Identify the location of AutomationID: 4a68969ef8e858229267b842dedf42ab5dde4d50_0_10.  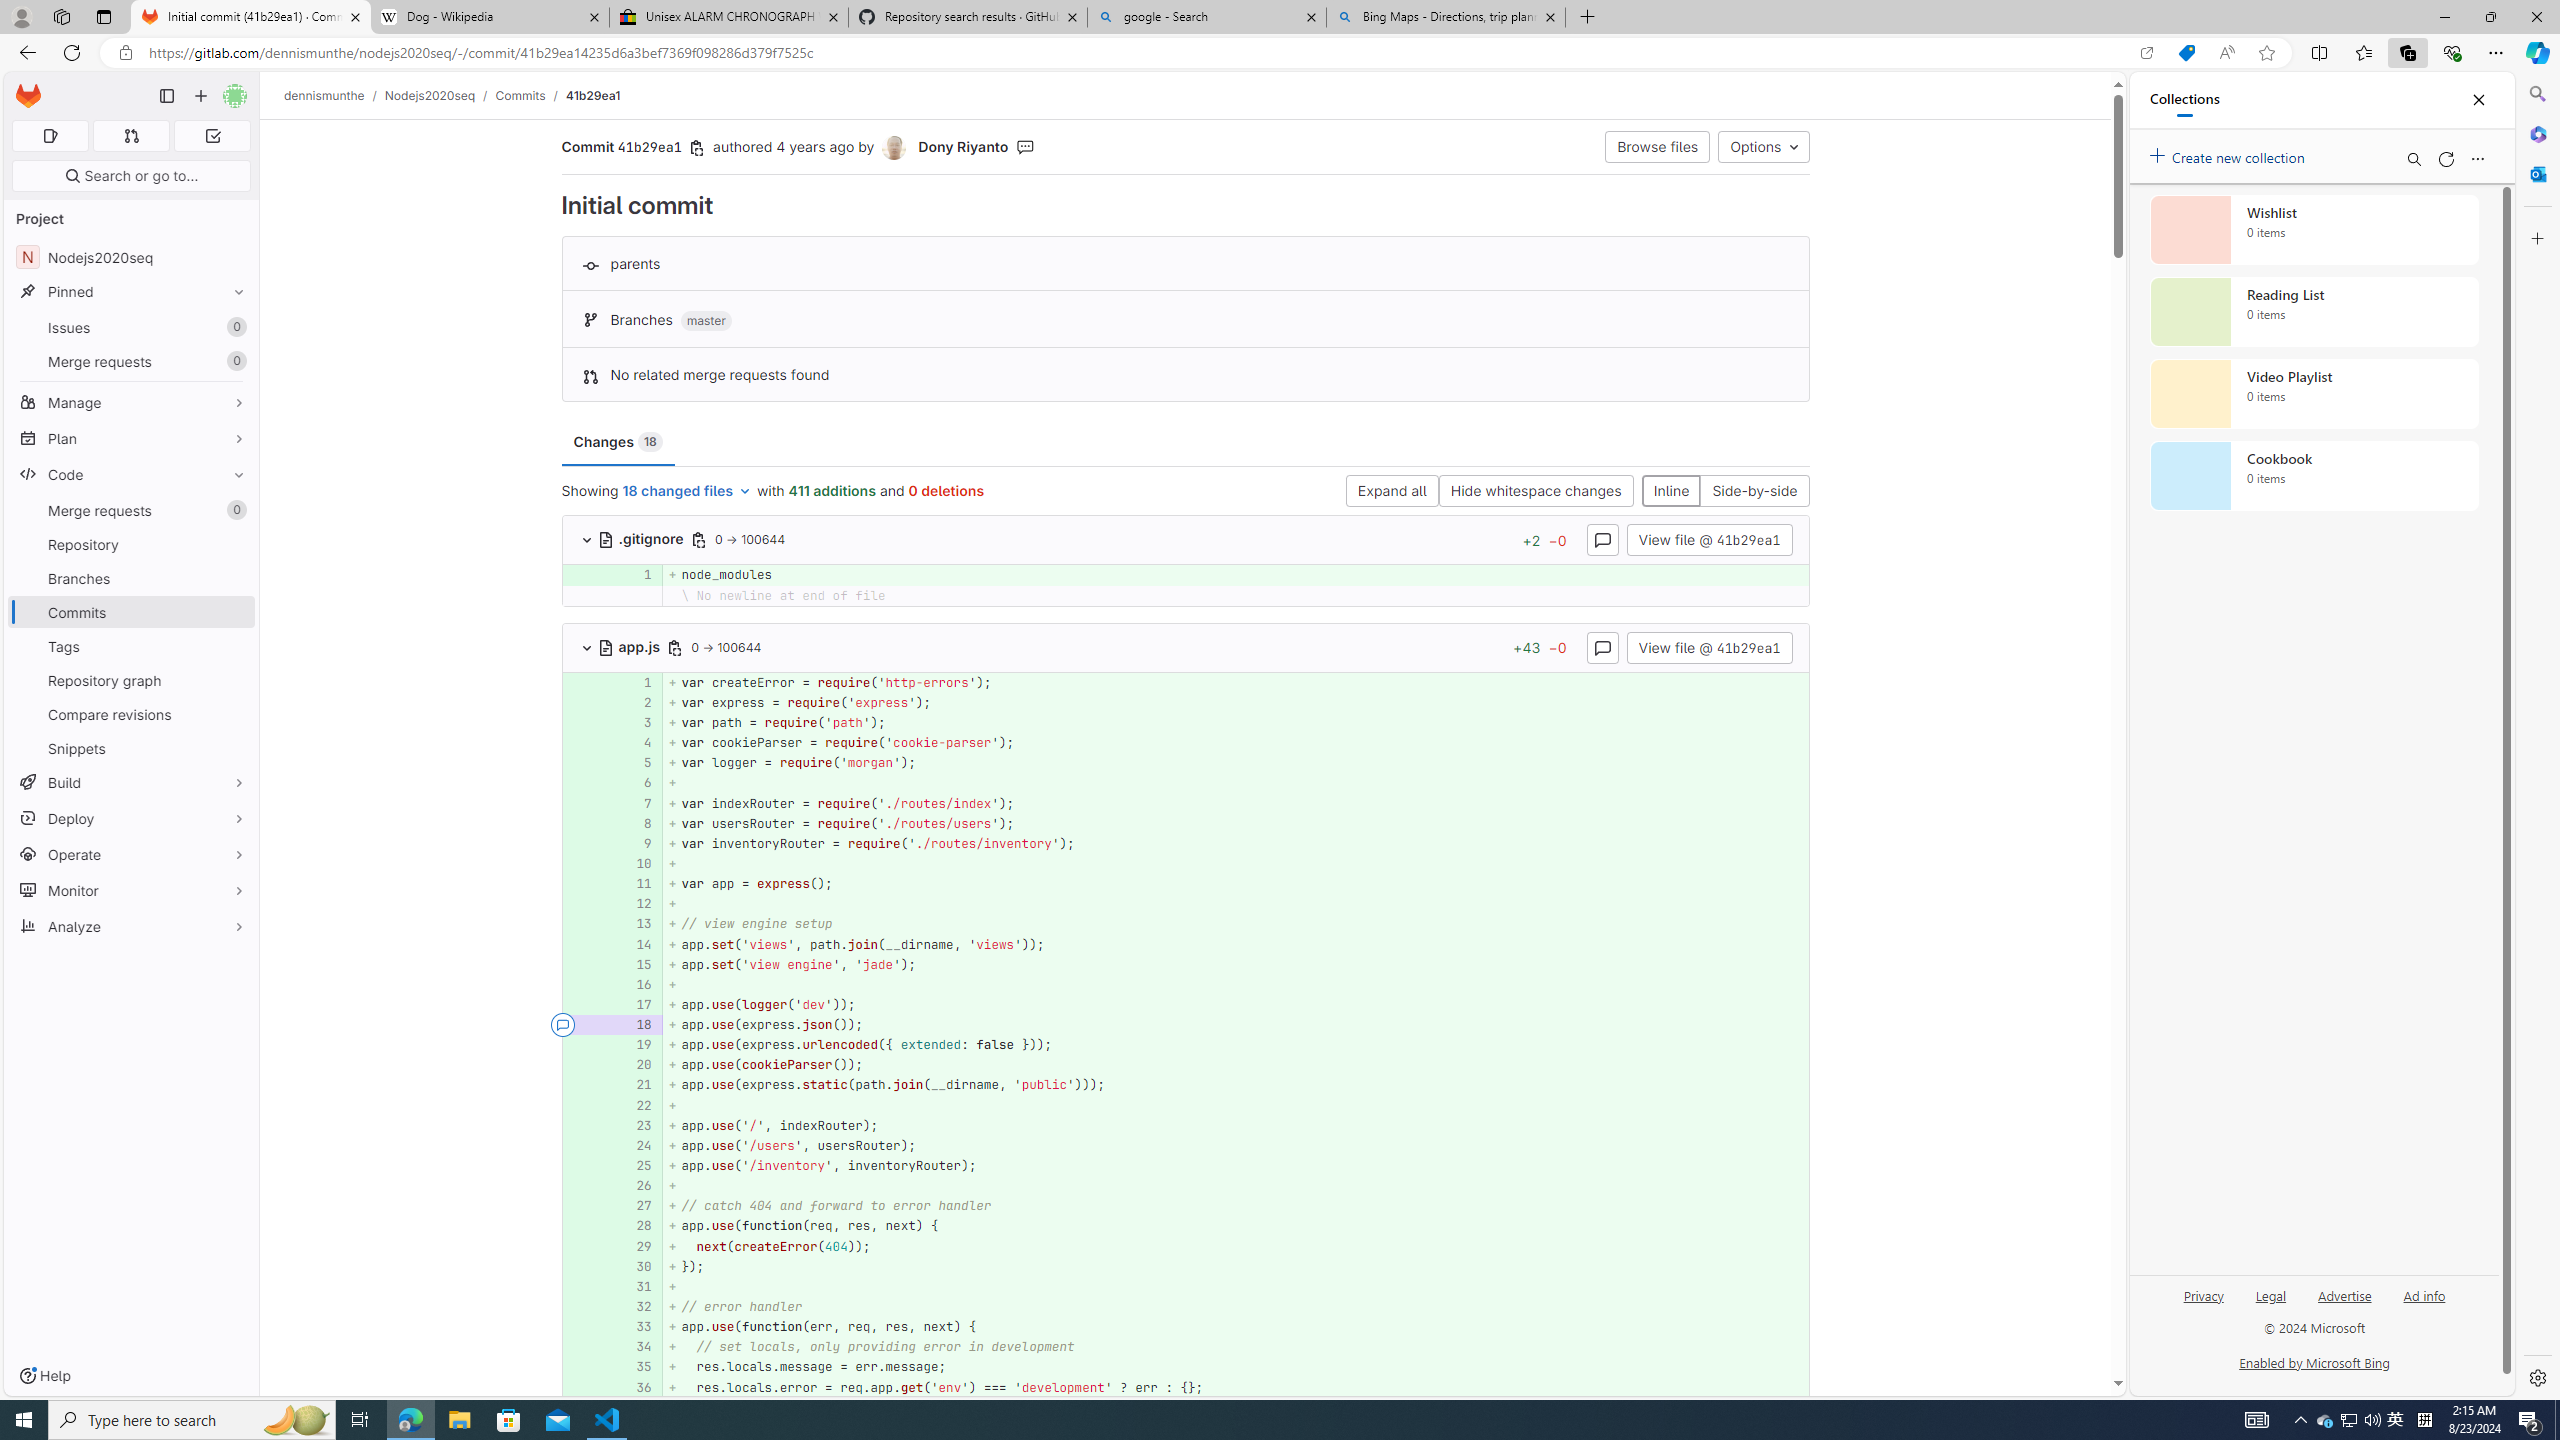
(1186, 864).